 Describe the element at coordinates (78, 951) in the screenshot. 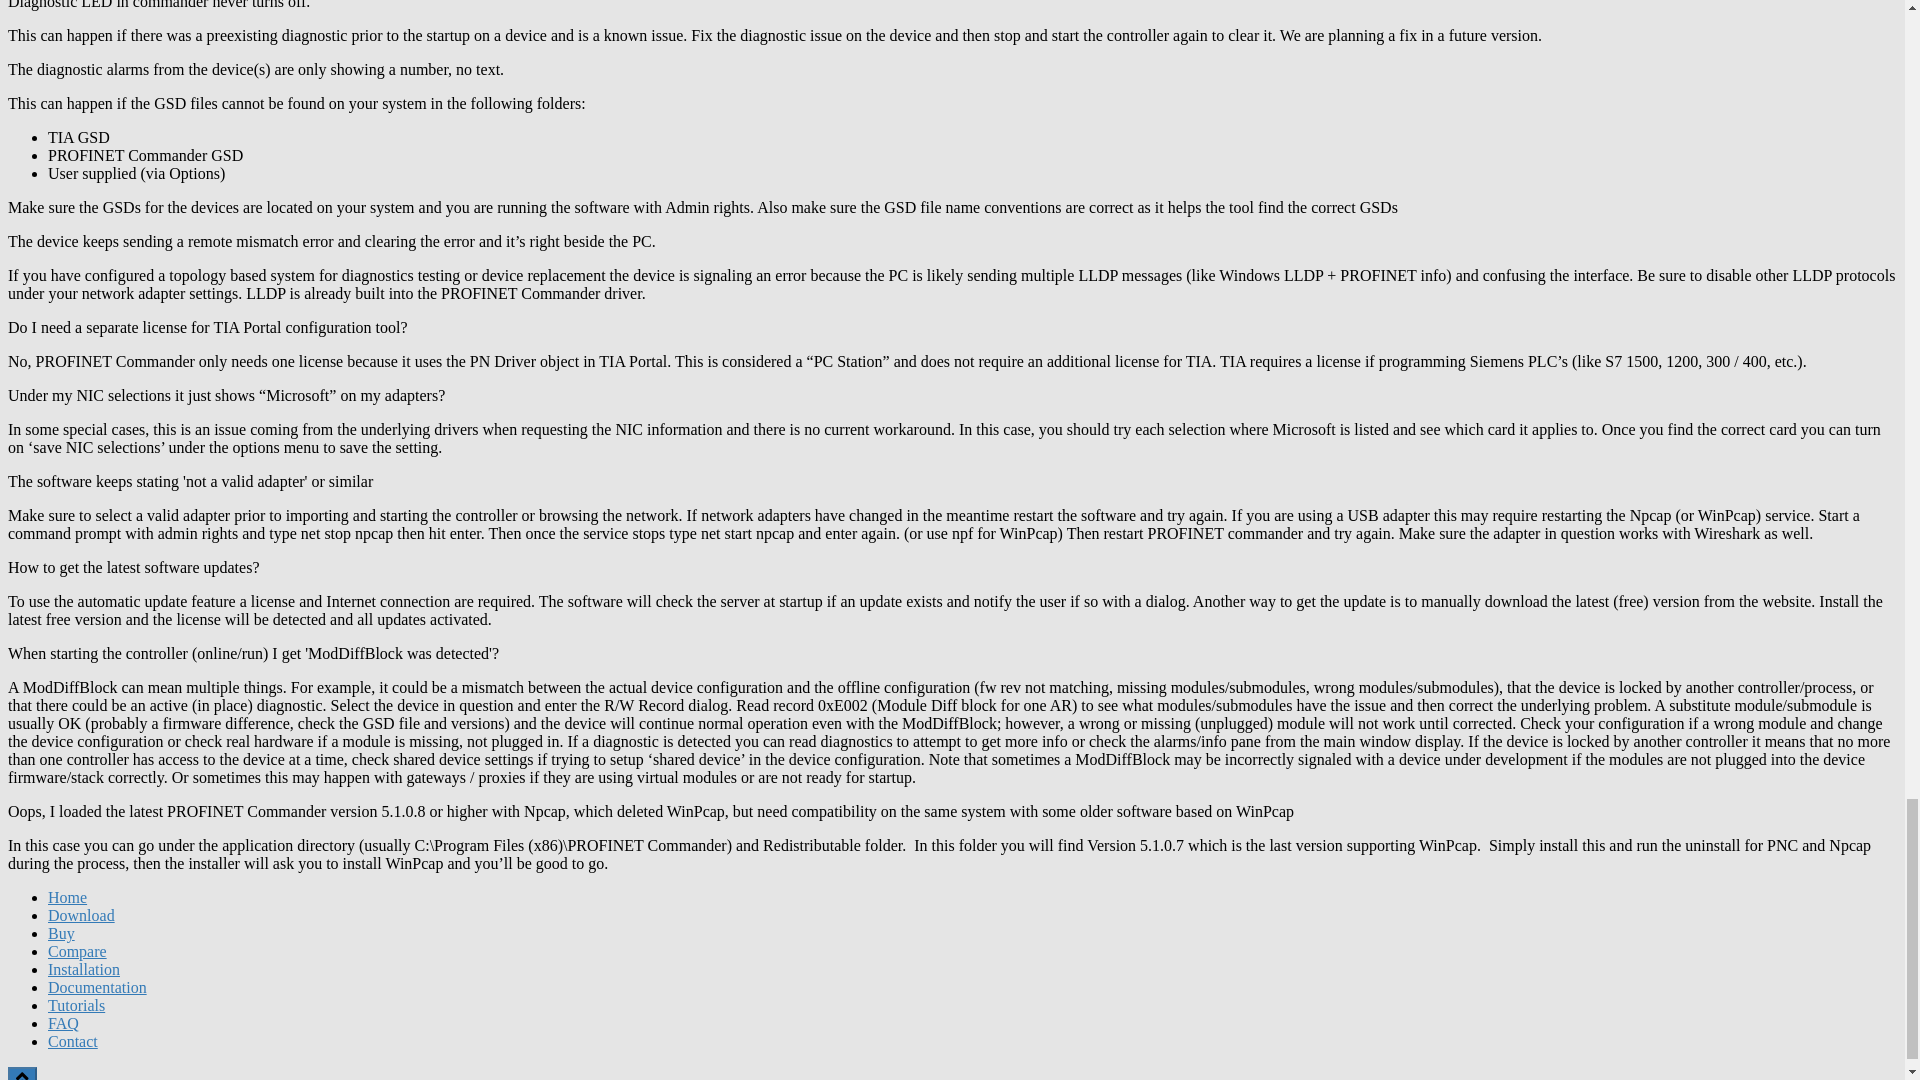

I see `Compare` at that location.